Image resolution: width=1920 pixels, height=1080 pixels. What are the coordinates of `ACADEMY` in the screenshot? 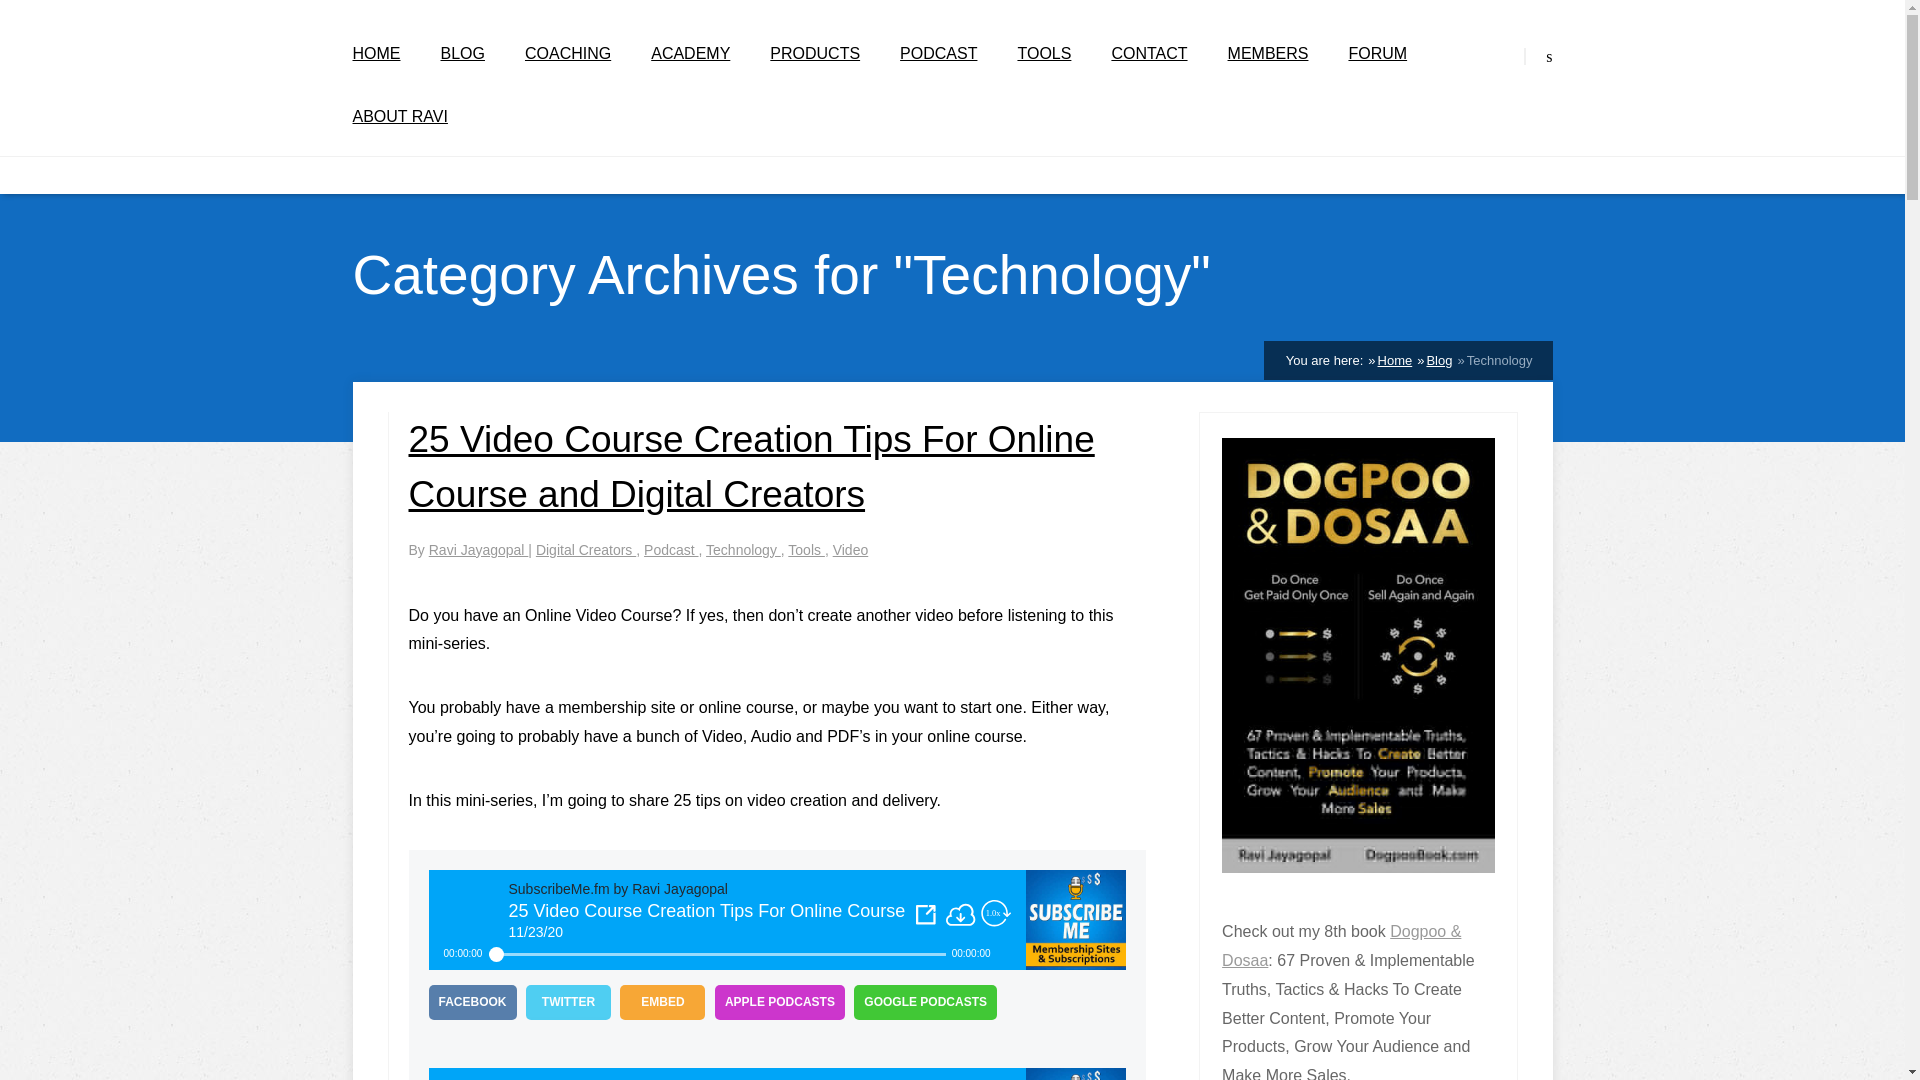 It's located at (690, 54).